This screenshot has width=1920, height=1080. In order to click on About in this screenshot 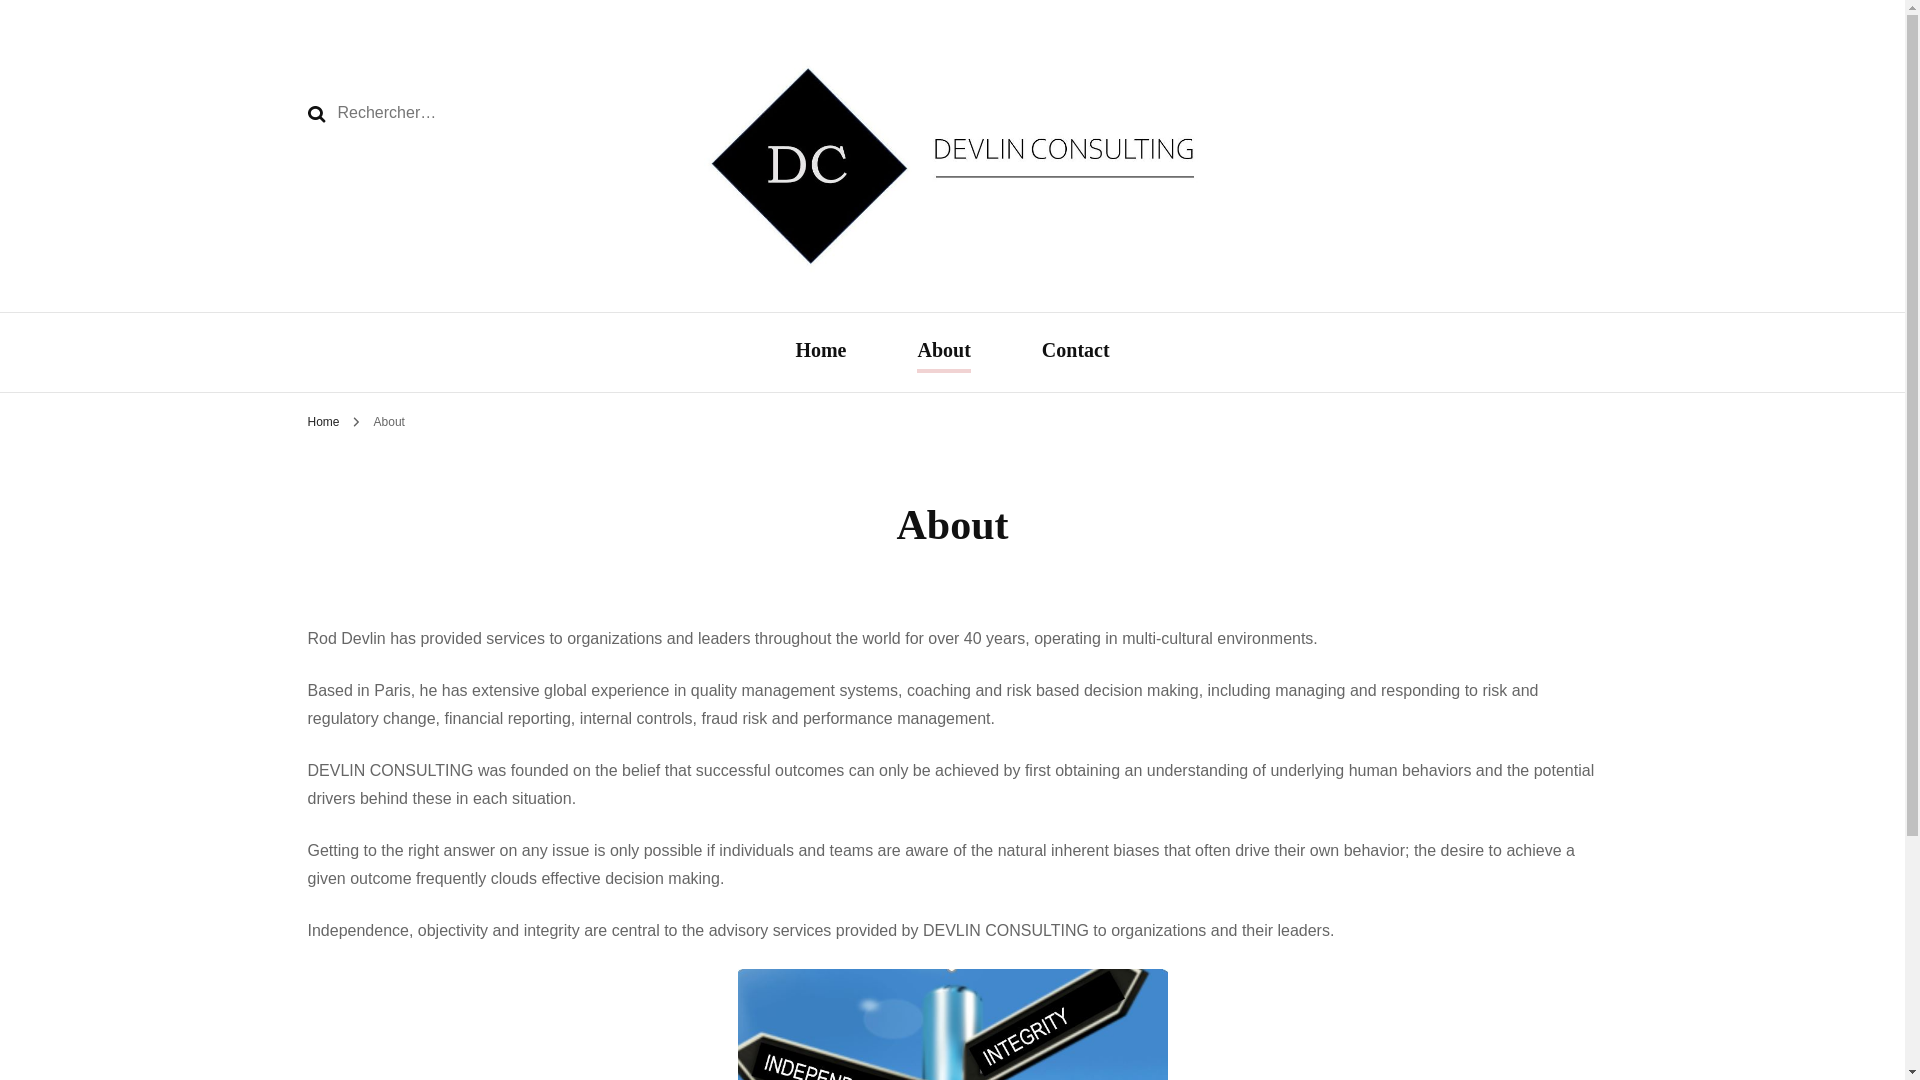, I will do `click(943, 352)`.